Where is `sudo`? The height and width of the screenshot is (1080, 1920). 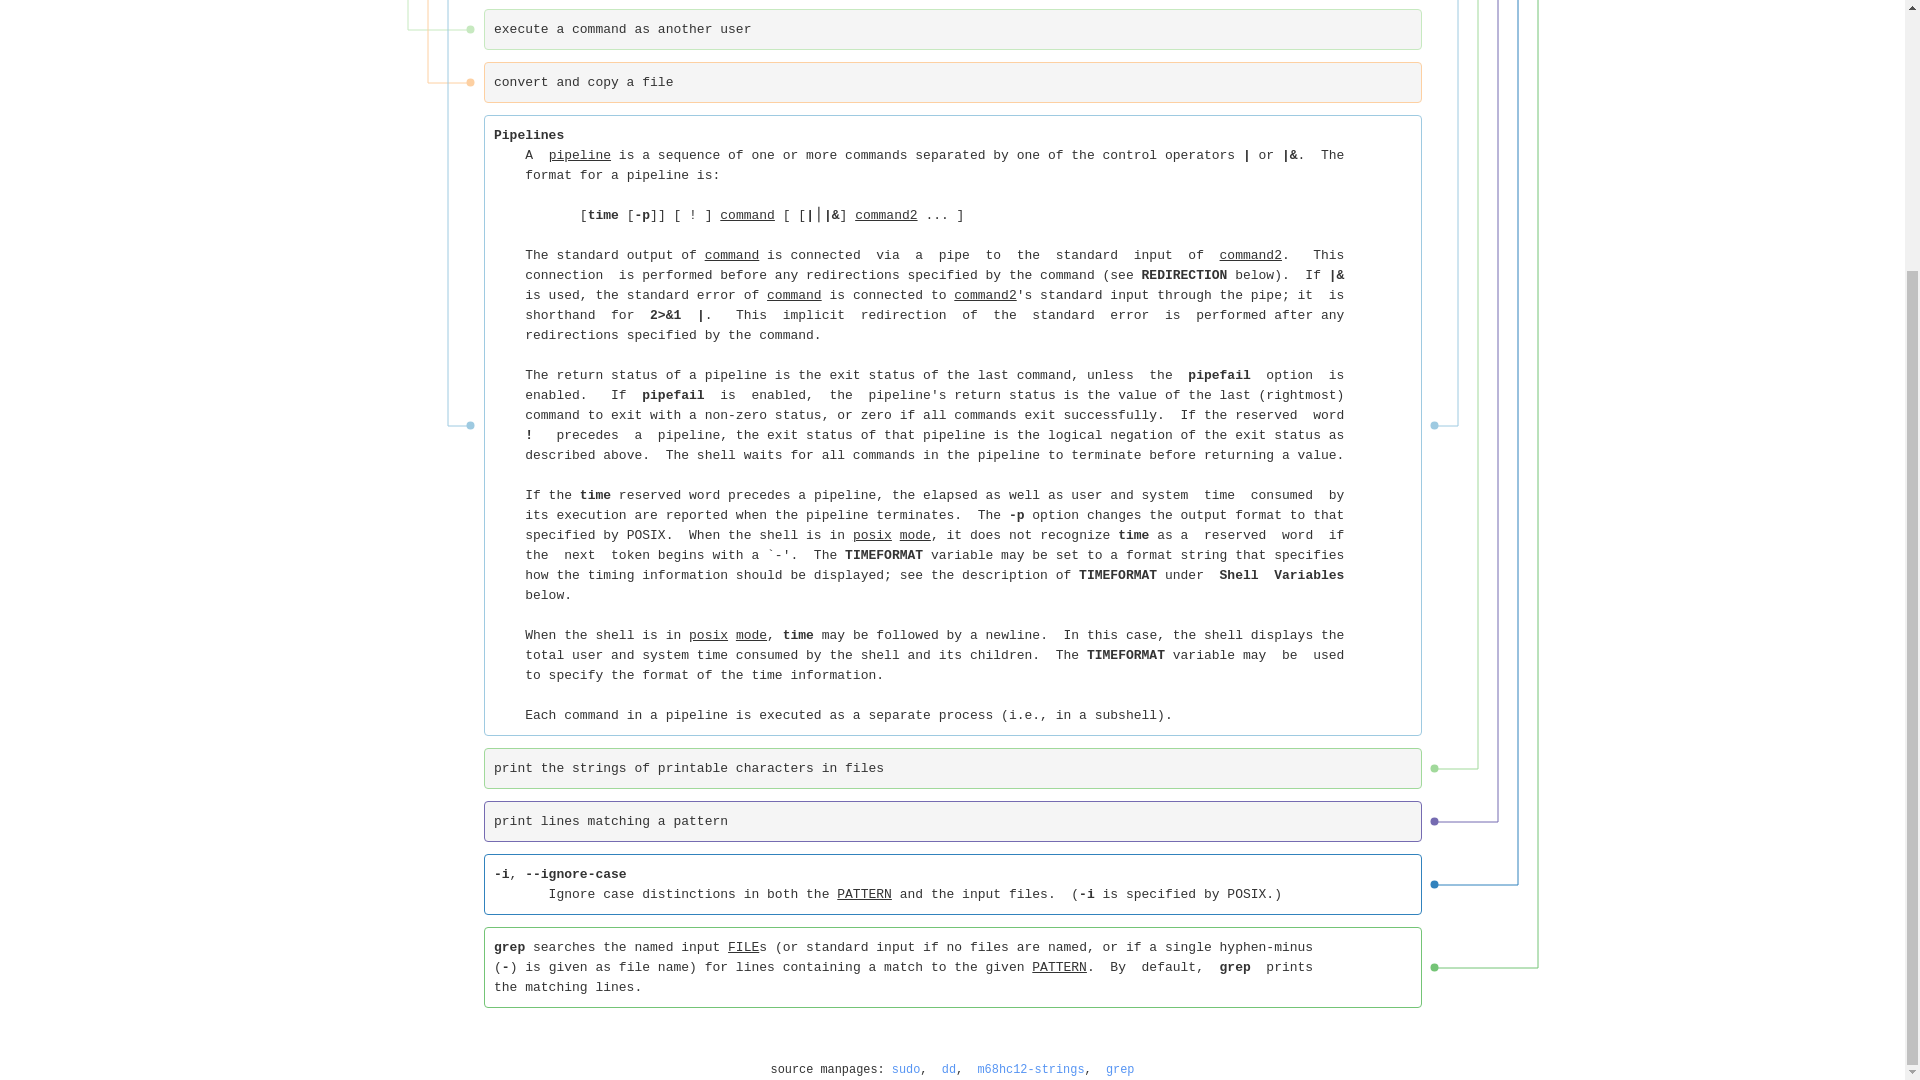
sudo is located at coordinates (906, 1069).